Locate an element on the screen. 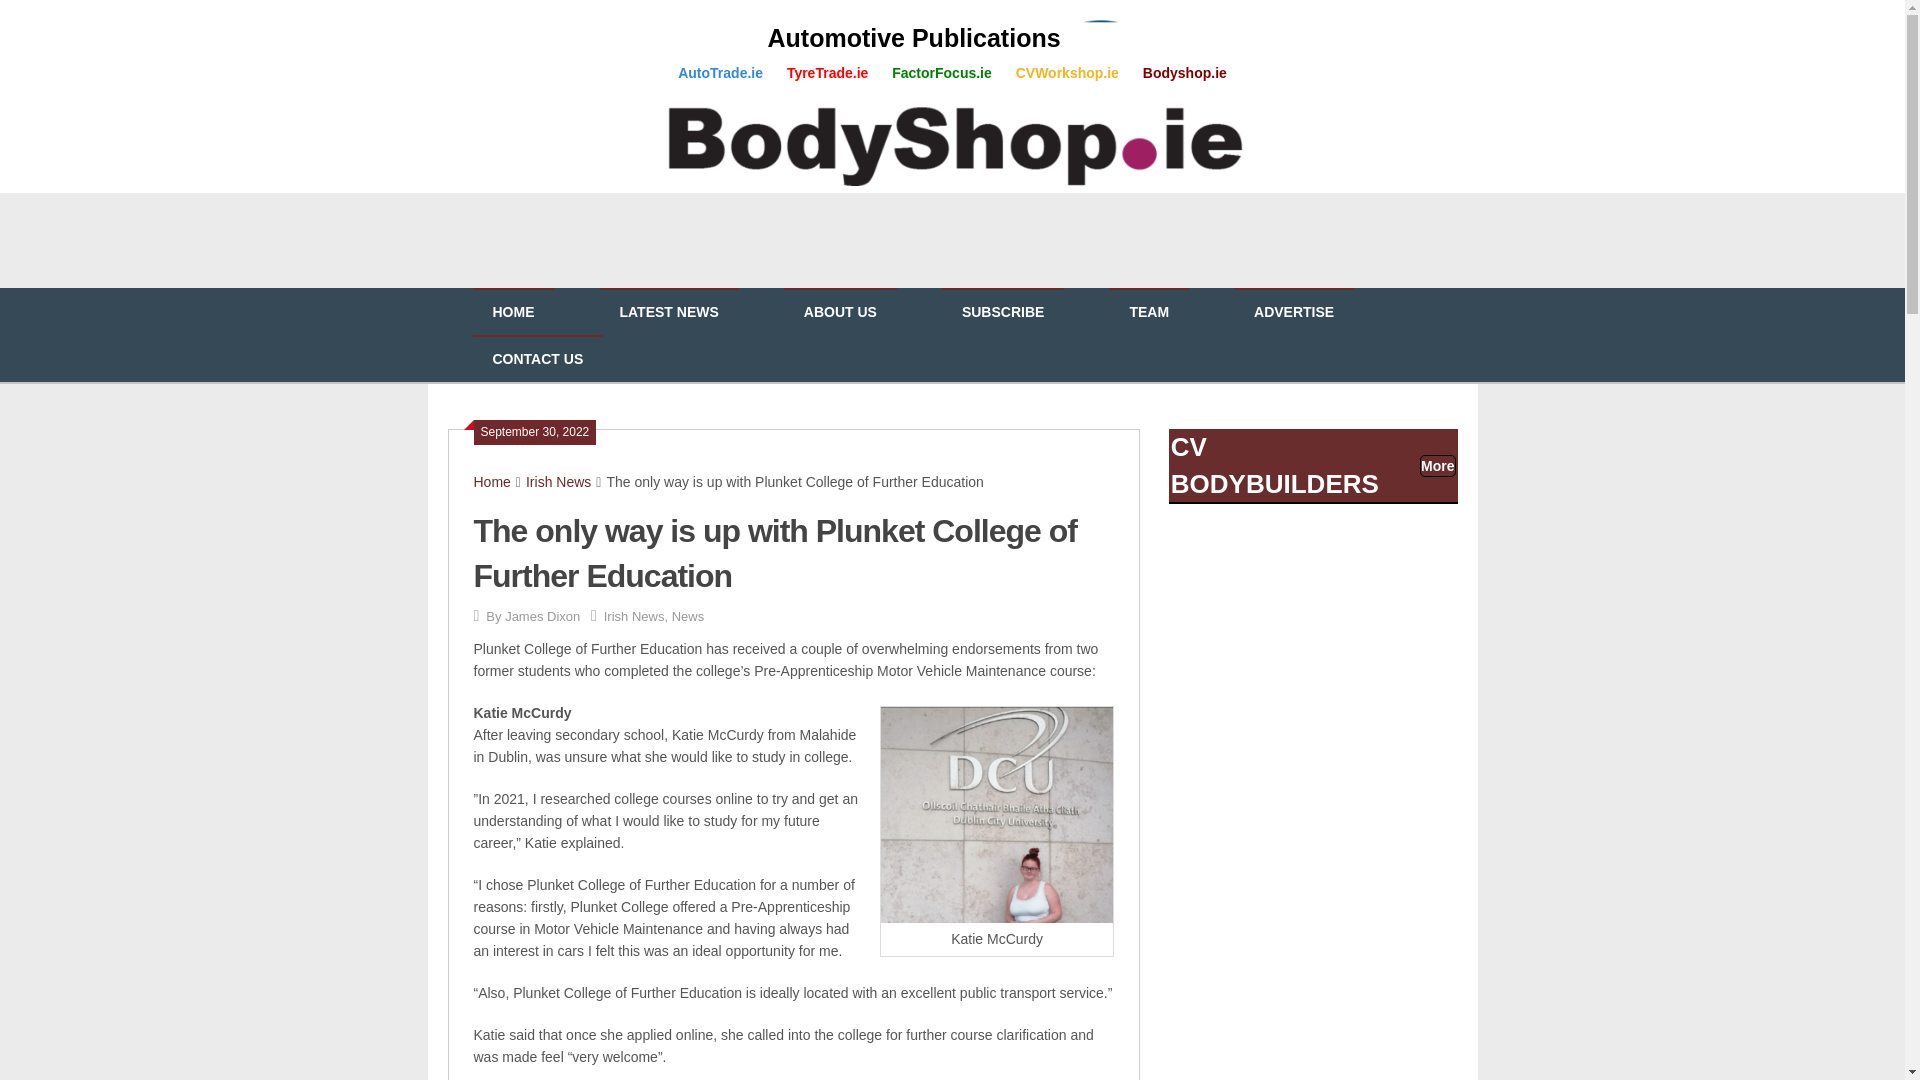 The width and height of the screenshot is (1920, 1080). More is located at coordinates (1436, 466).